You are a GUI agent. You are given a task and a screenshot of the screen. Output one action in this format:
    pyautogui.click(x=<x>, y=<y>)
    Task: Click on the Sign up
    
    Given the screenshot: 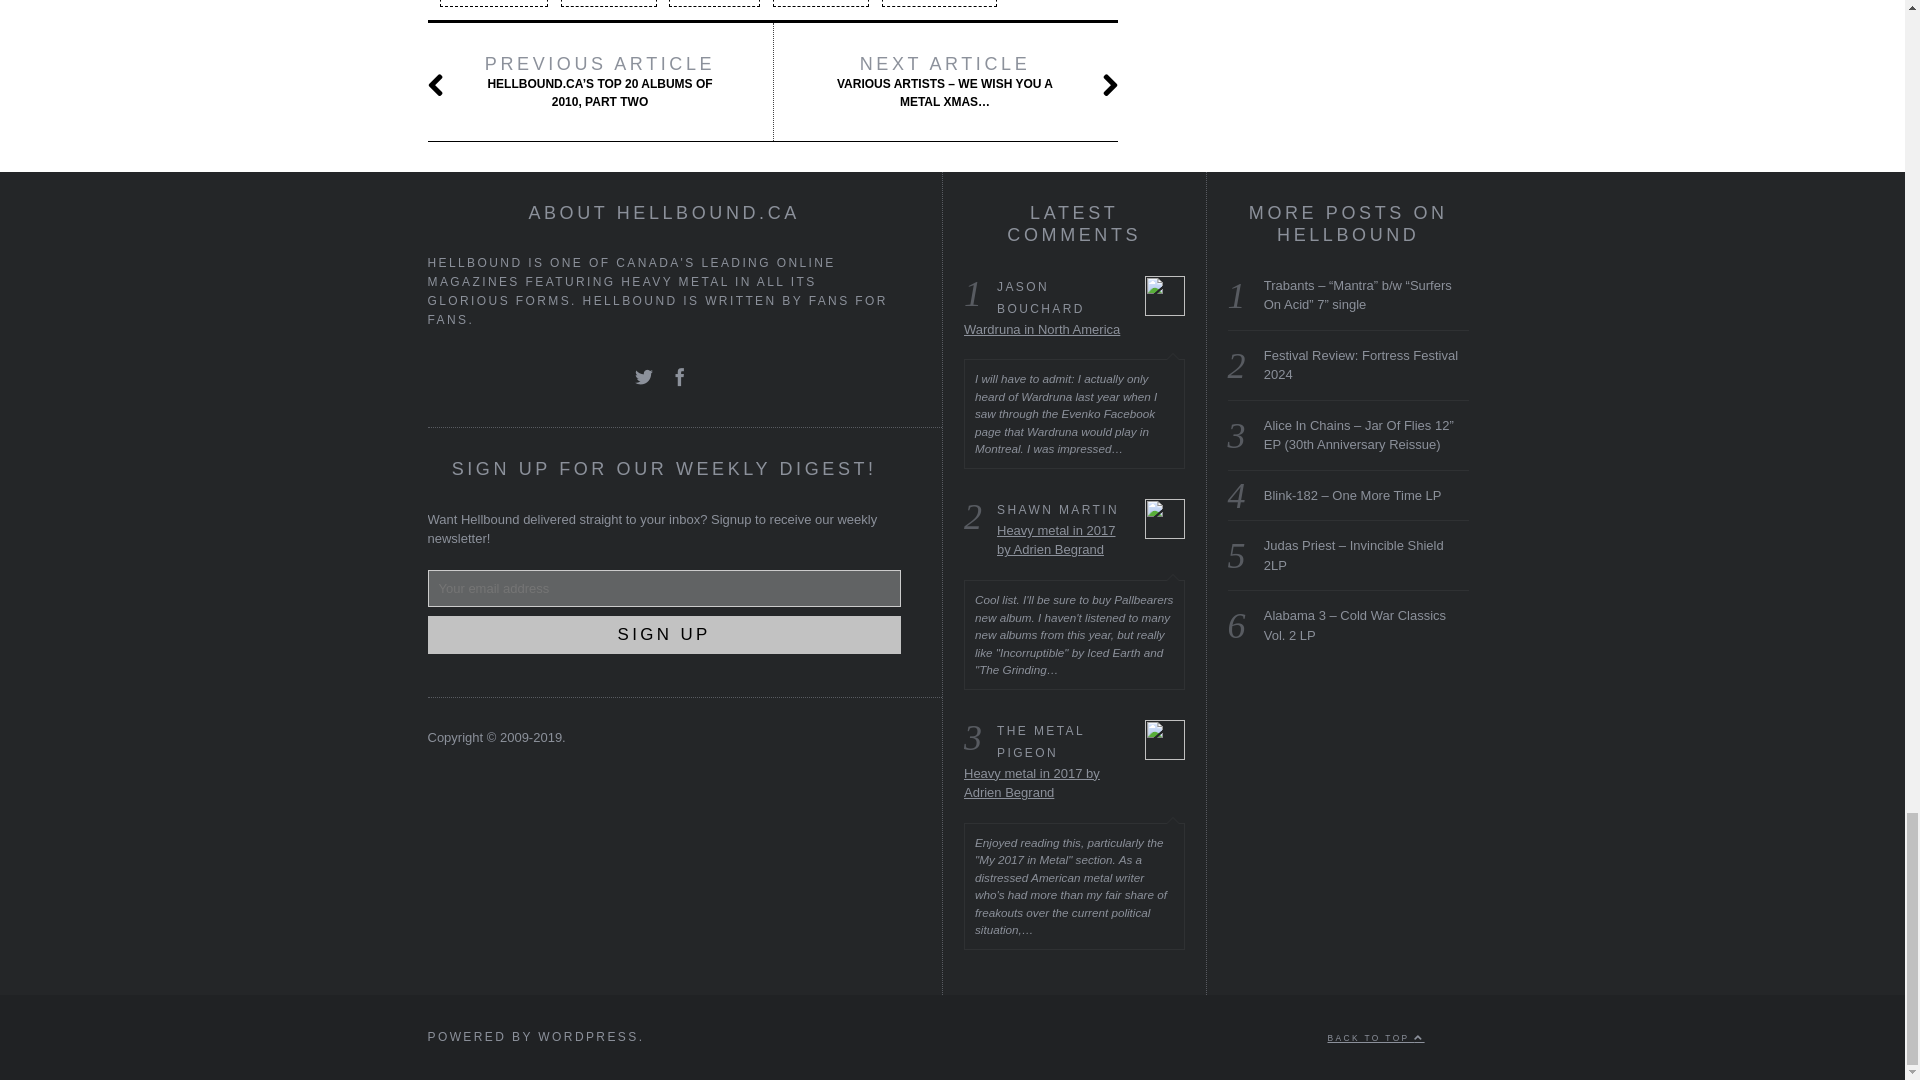 What is the action you would take?
    pyautogui.click(x=664, y=634)
    